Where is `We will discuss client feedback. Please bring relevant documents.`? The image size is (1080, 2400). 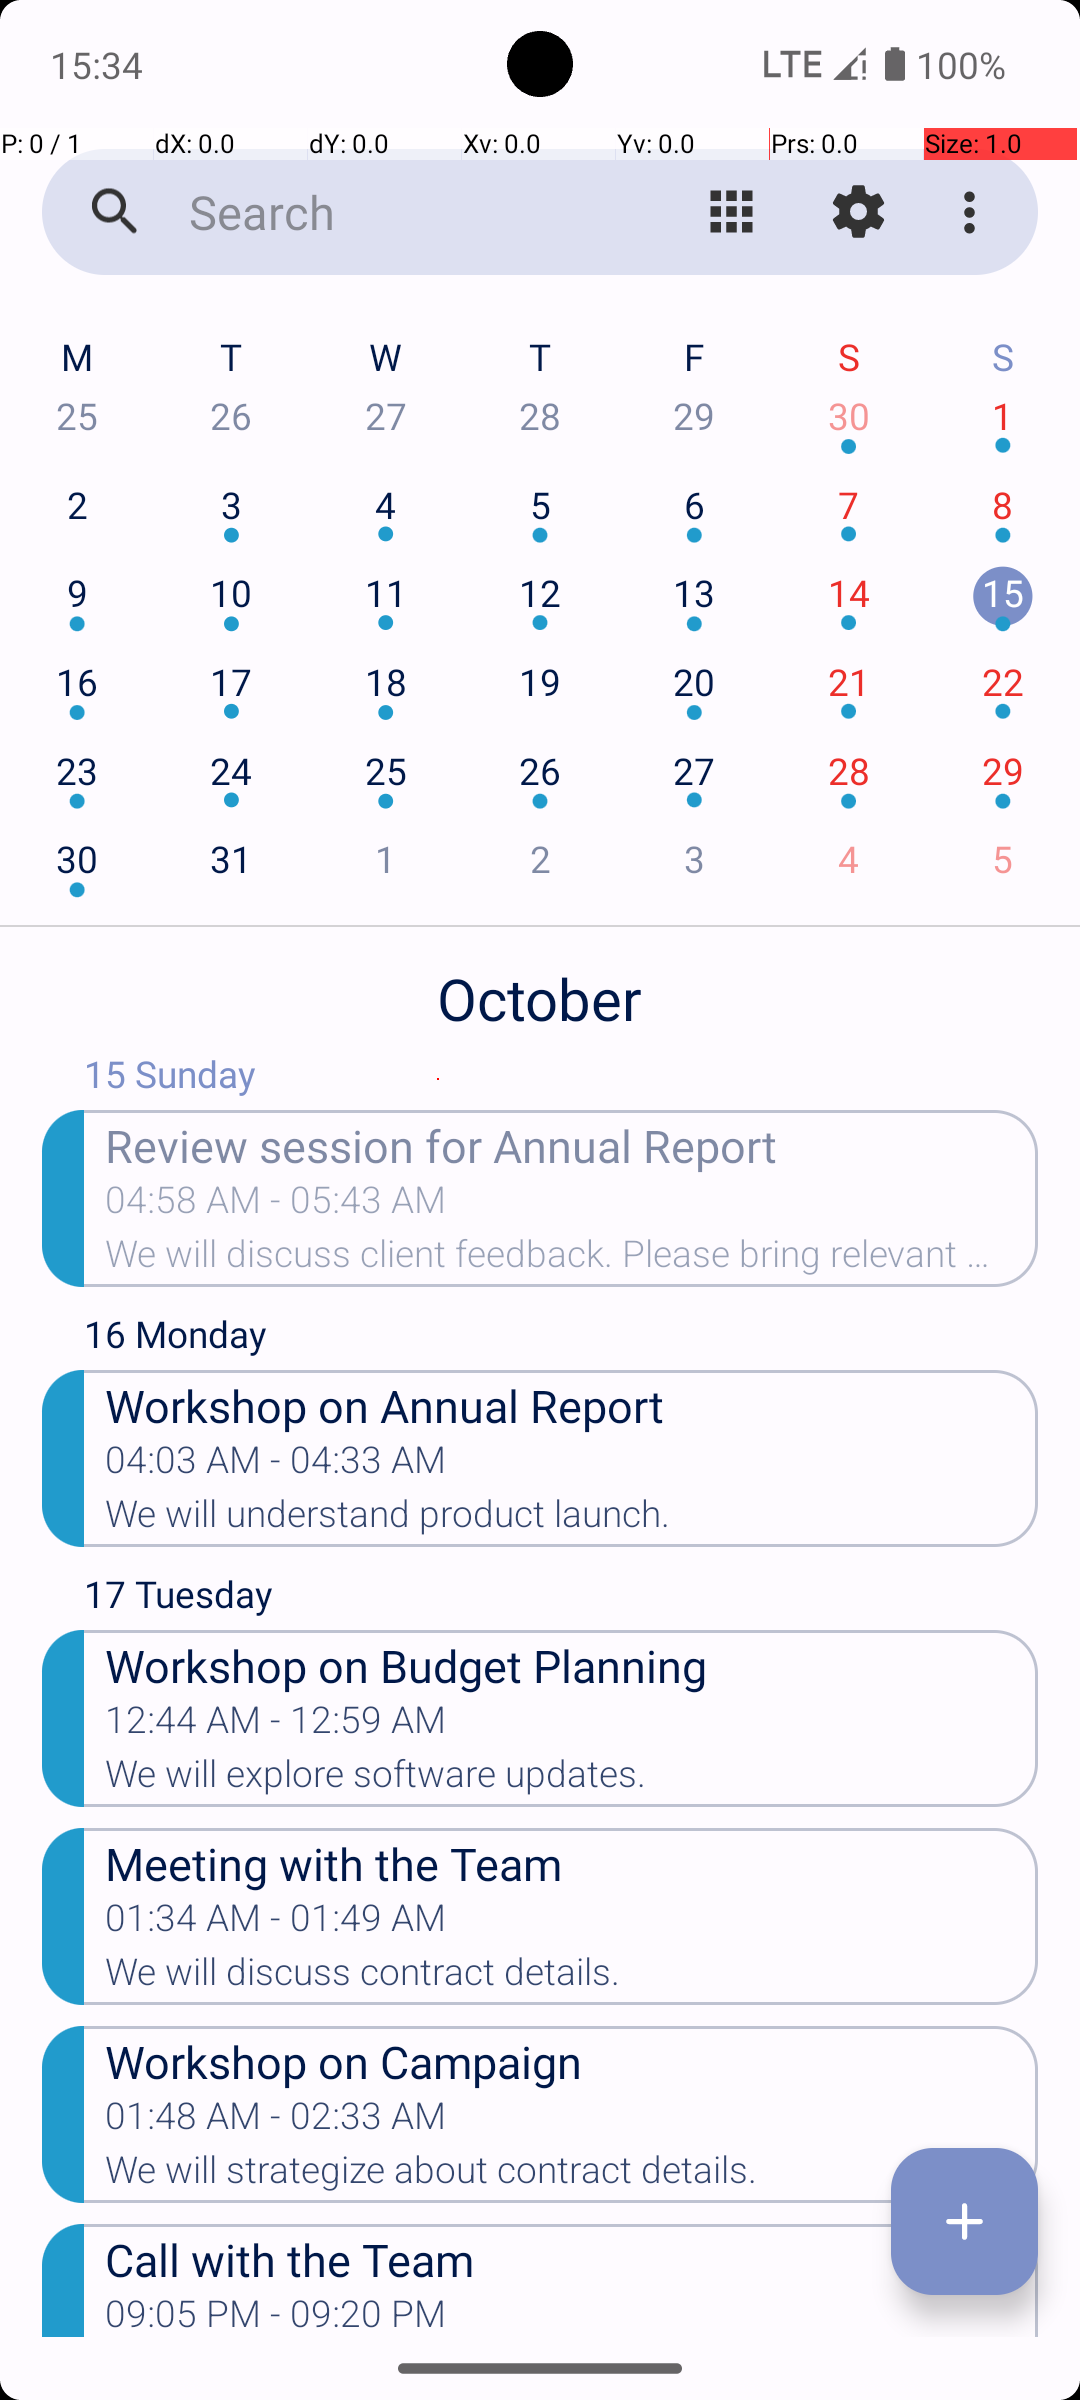
We will discuss client feedback. Please bring relevant documents. is located at coordinates (572, 1260).